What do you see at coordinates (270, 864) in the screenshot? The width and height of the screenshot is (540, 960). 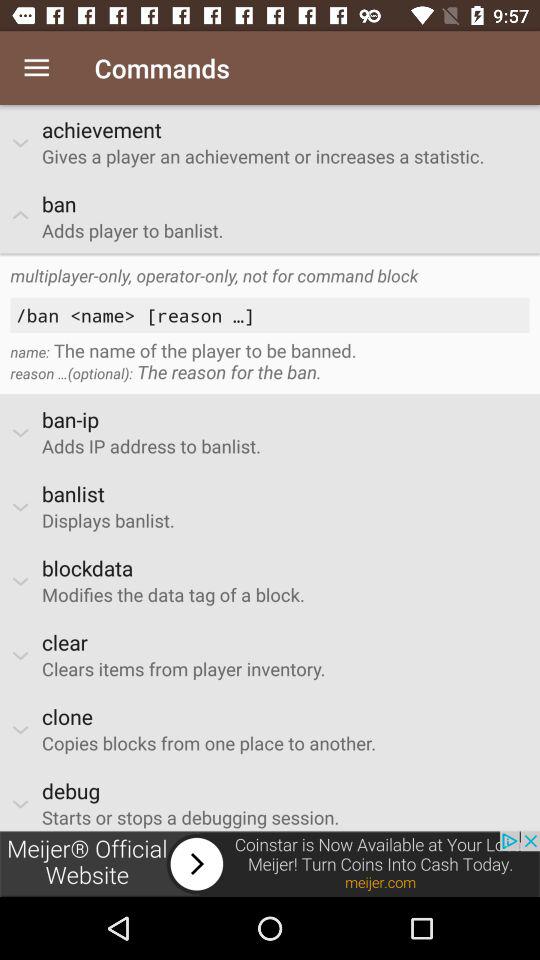 I see `advertisement area` at bounding box center [270, 864].